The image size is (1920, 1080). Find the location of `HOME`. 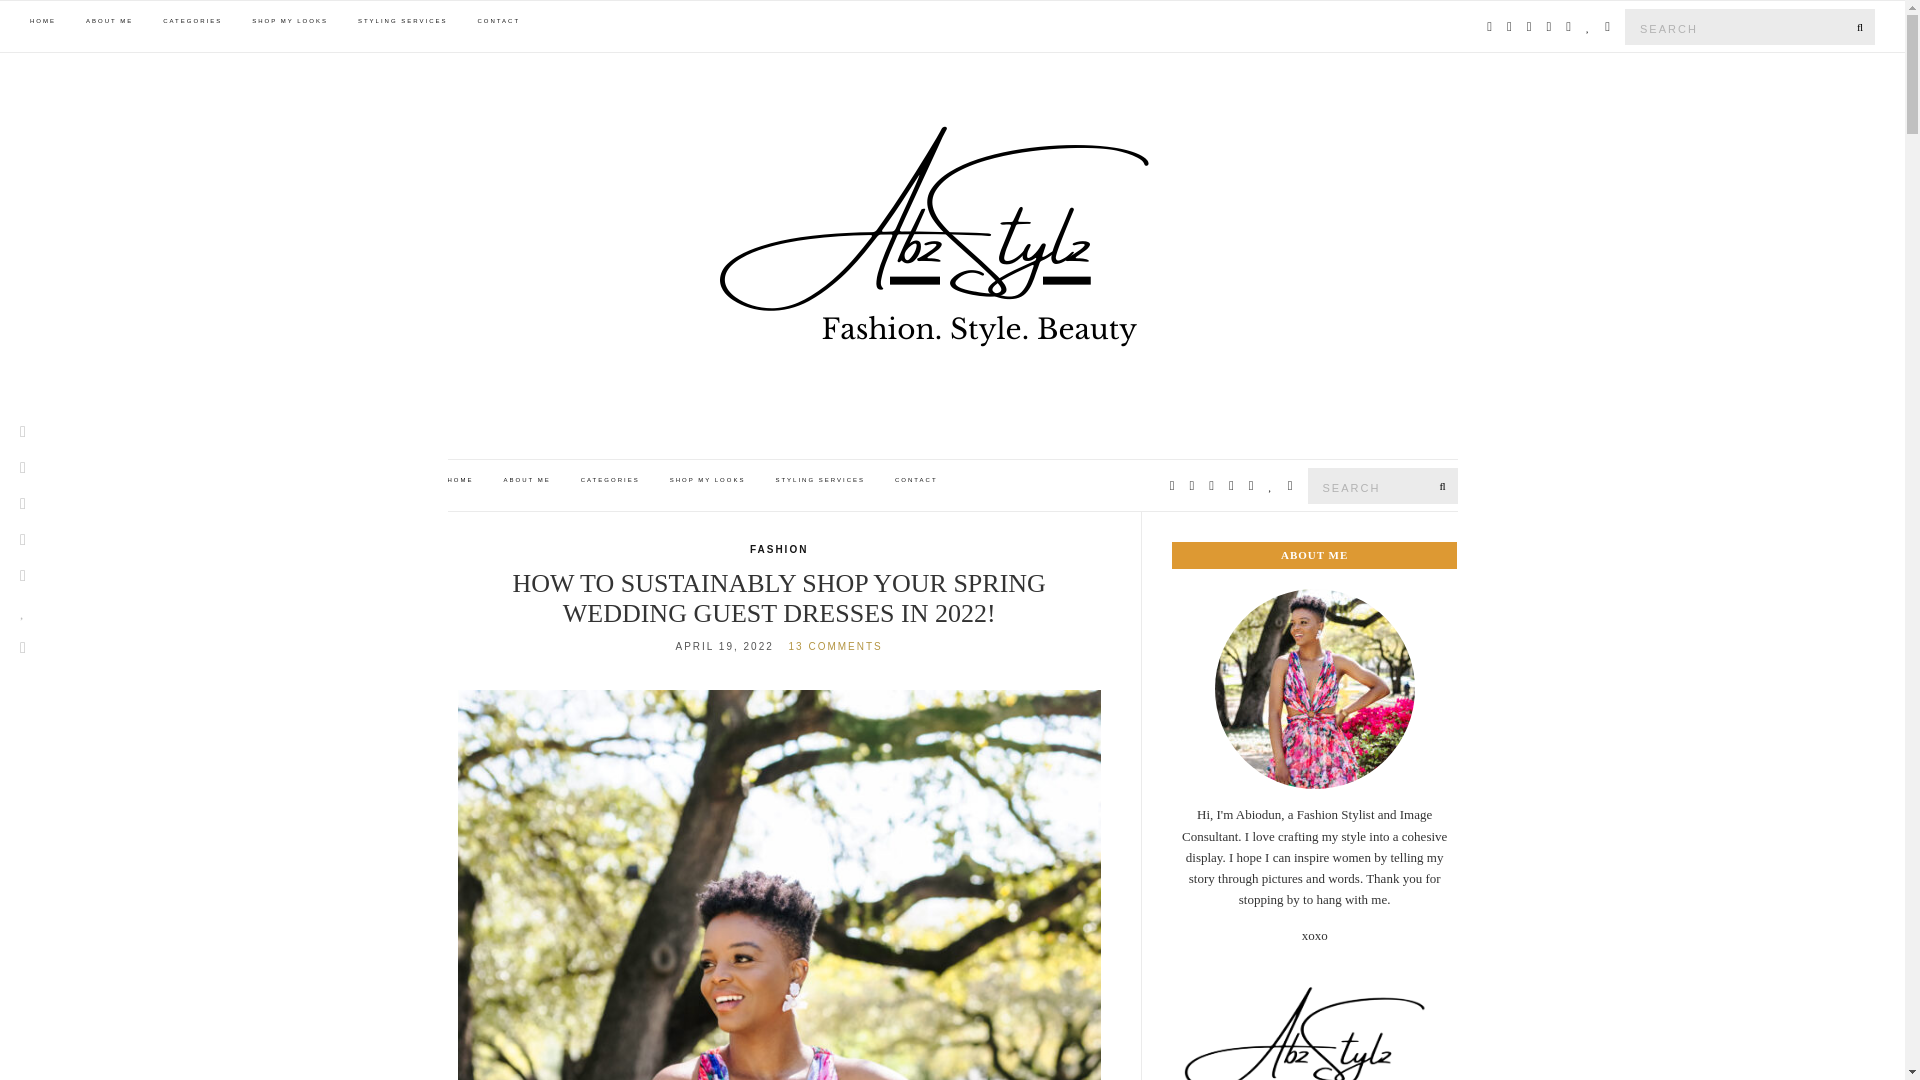

HOME is located at coordinates (460, 481).